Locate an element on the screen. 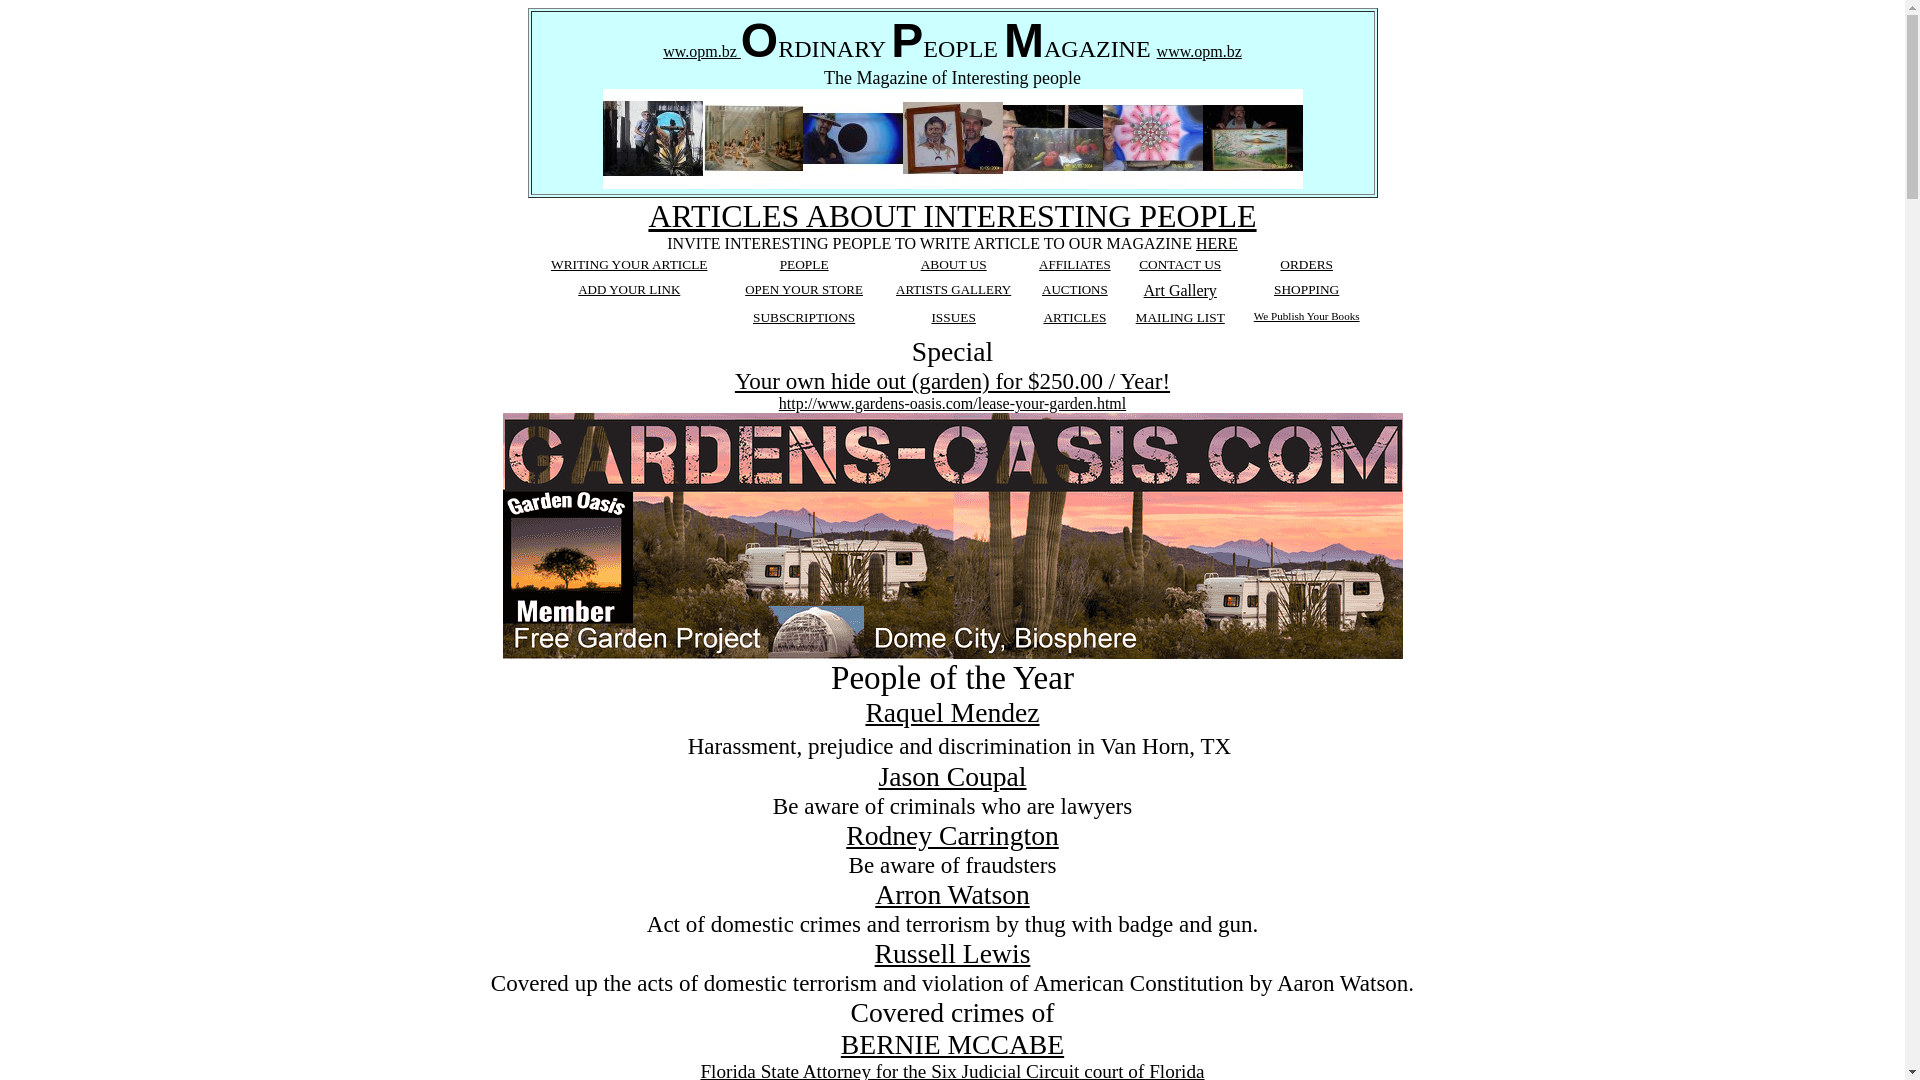 This screenshot has width=1920, height=1080. OPEN YOUR STORE is located at coordinates (804, 290).